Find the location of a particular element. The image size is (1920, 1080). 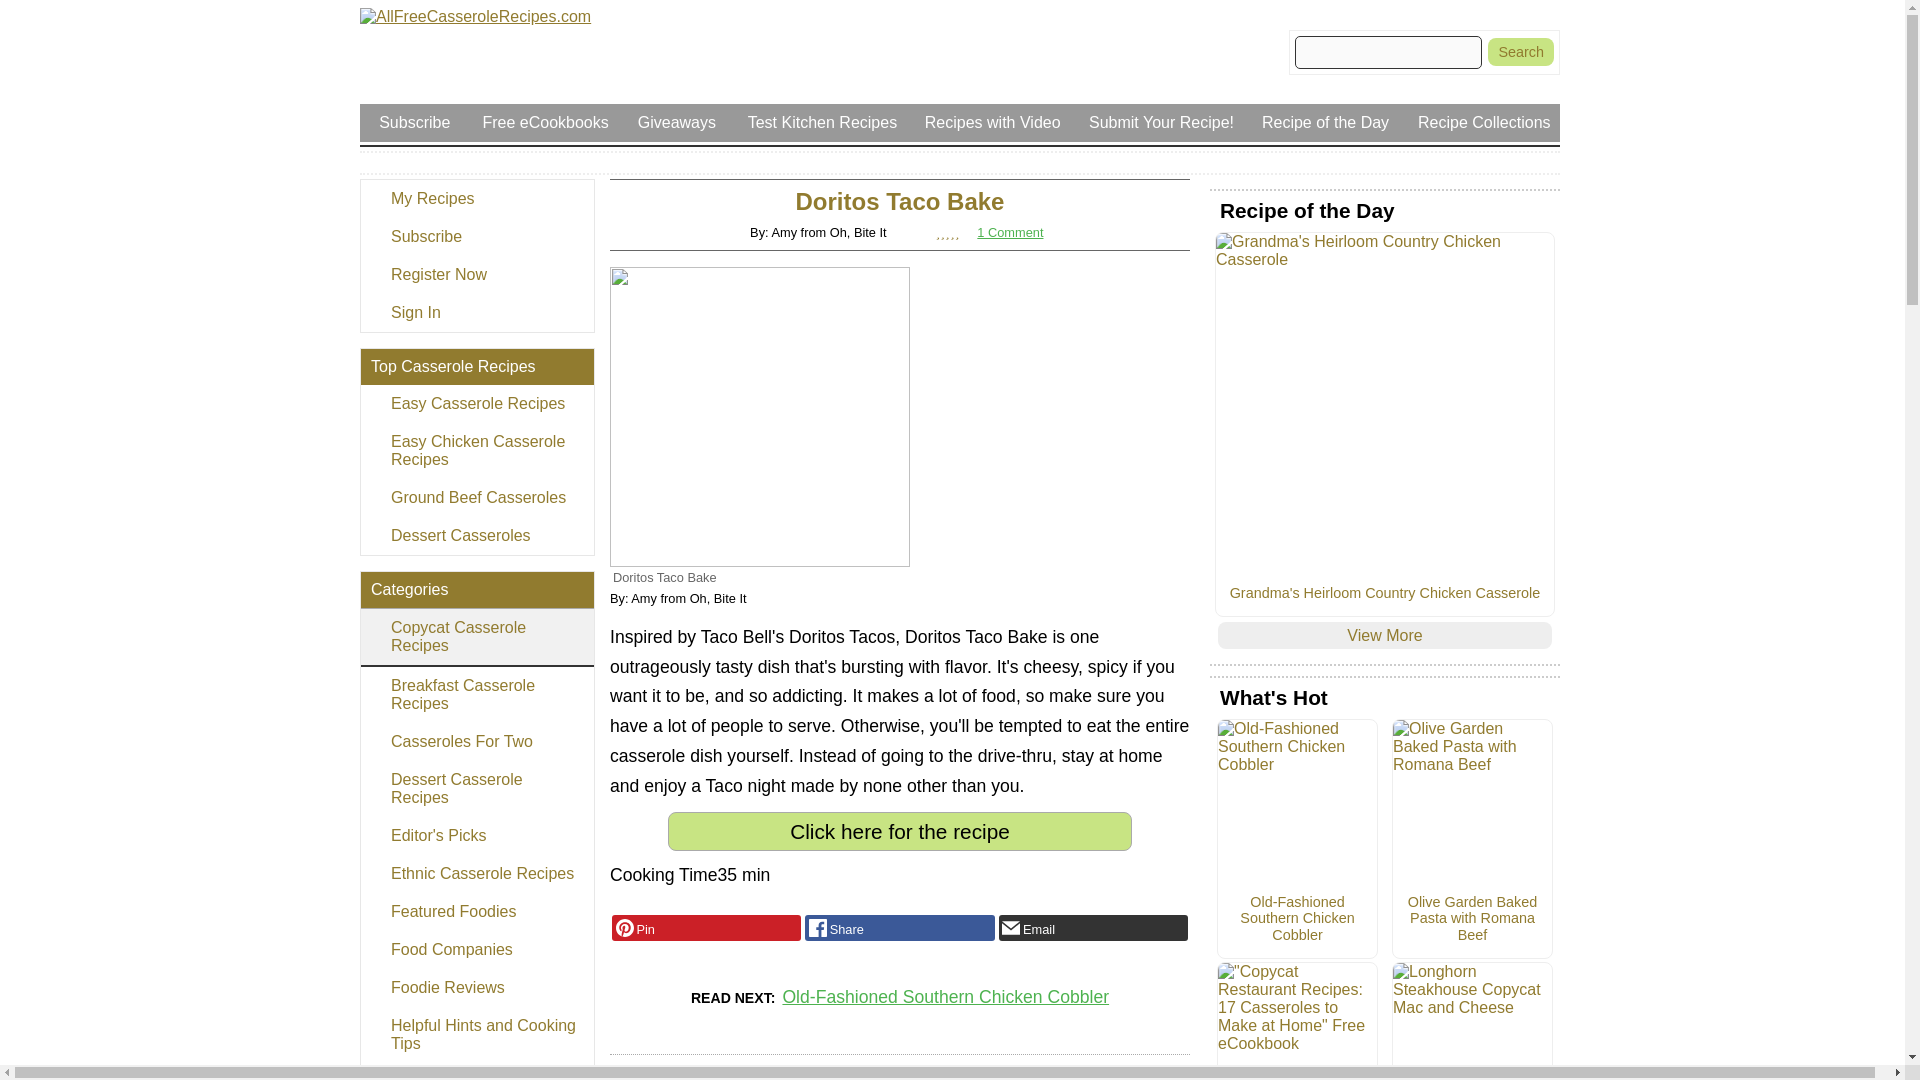

My Recipes is located at coordinates (476, 199).